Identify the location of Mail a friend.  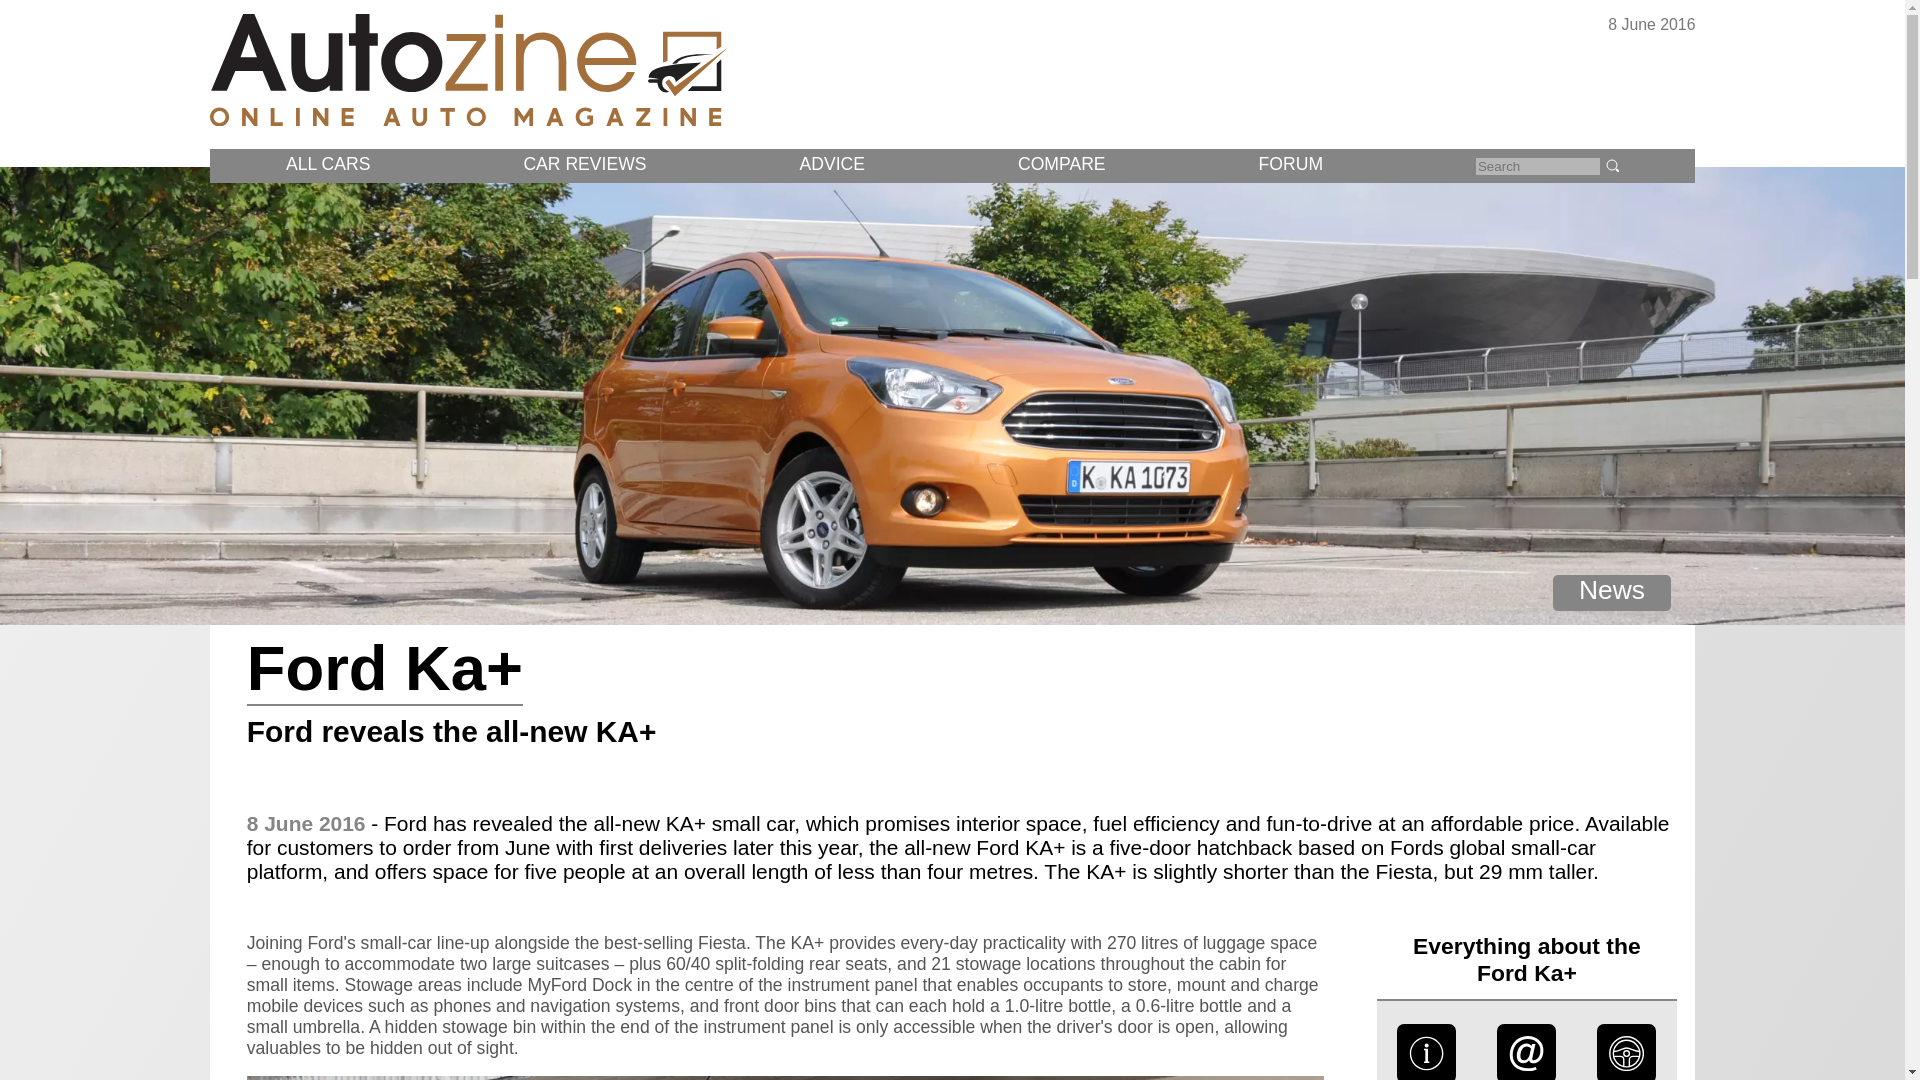
(1527, 1074).